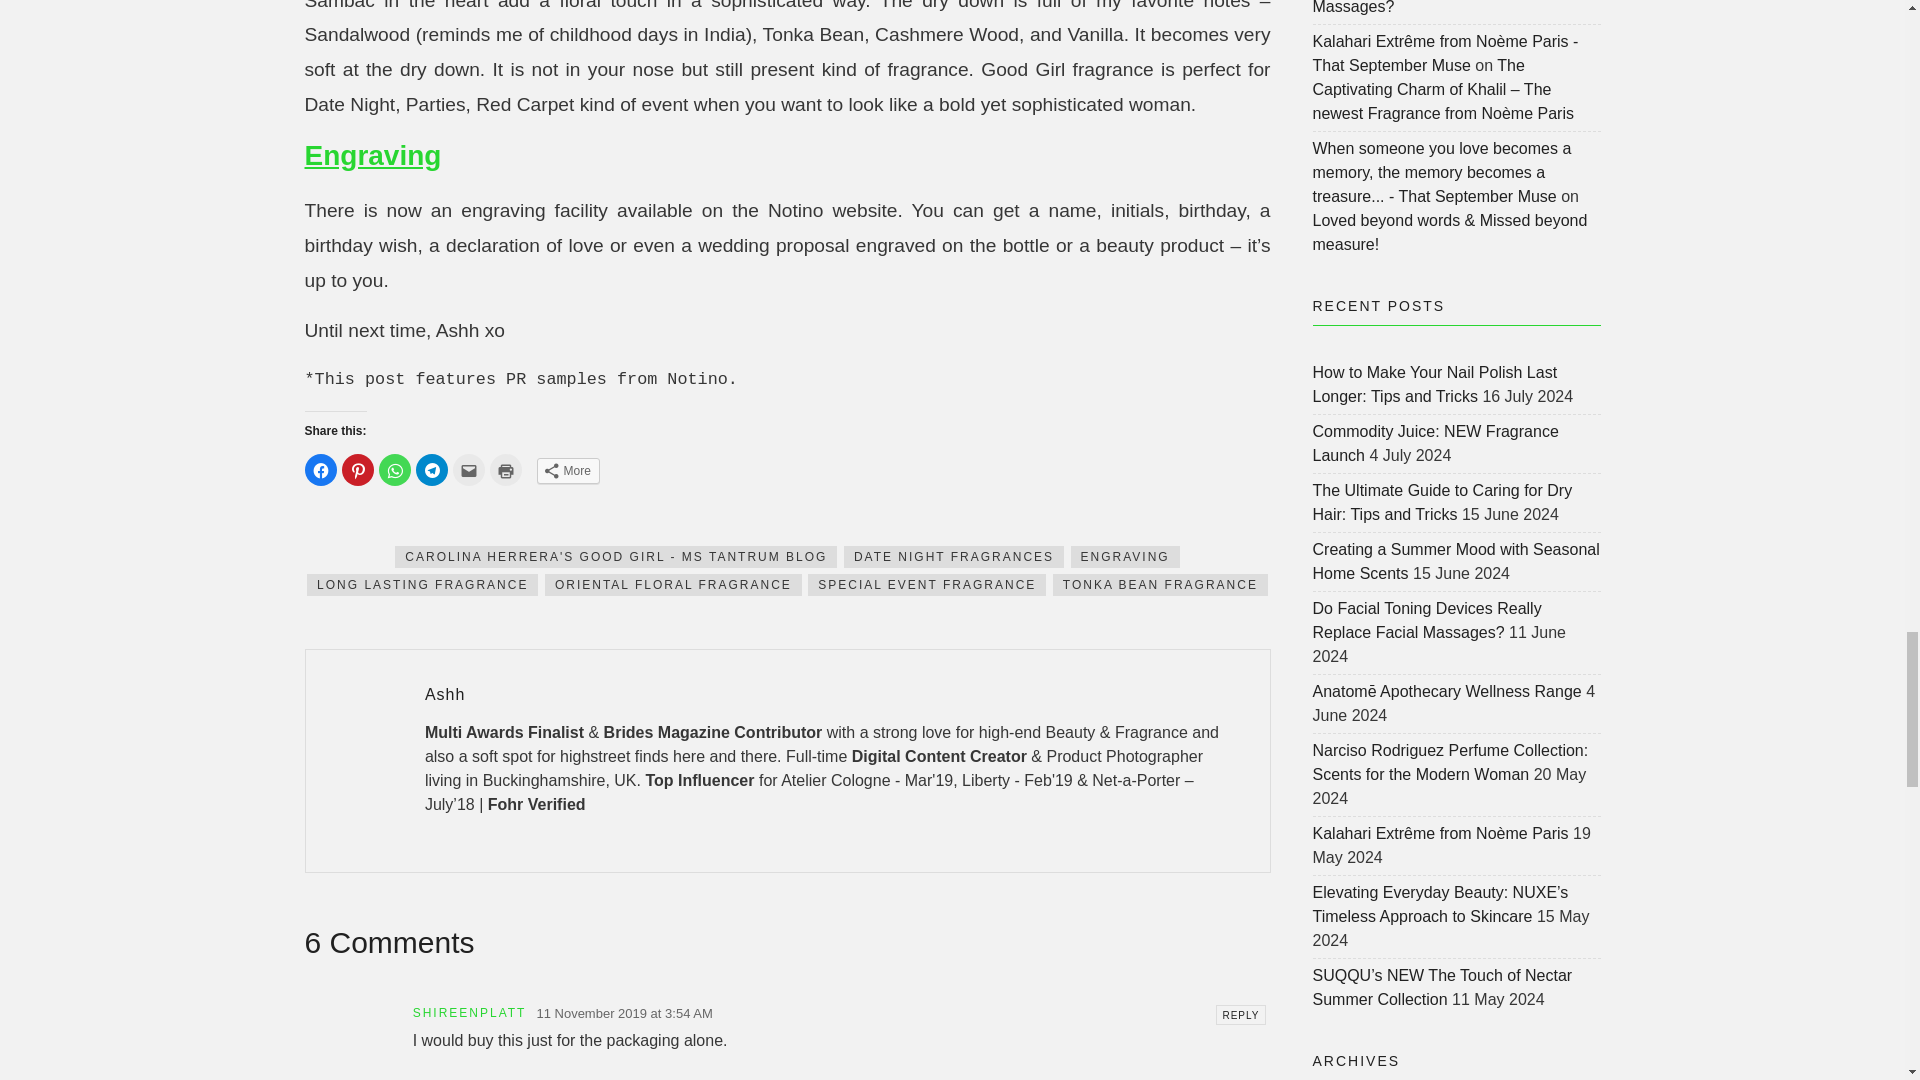 The width and height of the screenshot is (1920, 1080). Describe the element at coordinates (1160, 584) in the screenshot. I see `TONKA BEAN FRAGRANCE` at that location.